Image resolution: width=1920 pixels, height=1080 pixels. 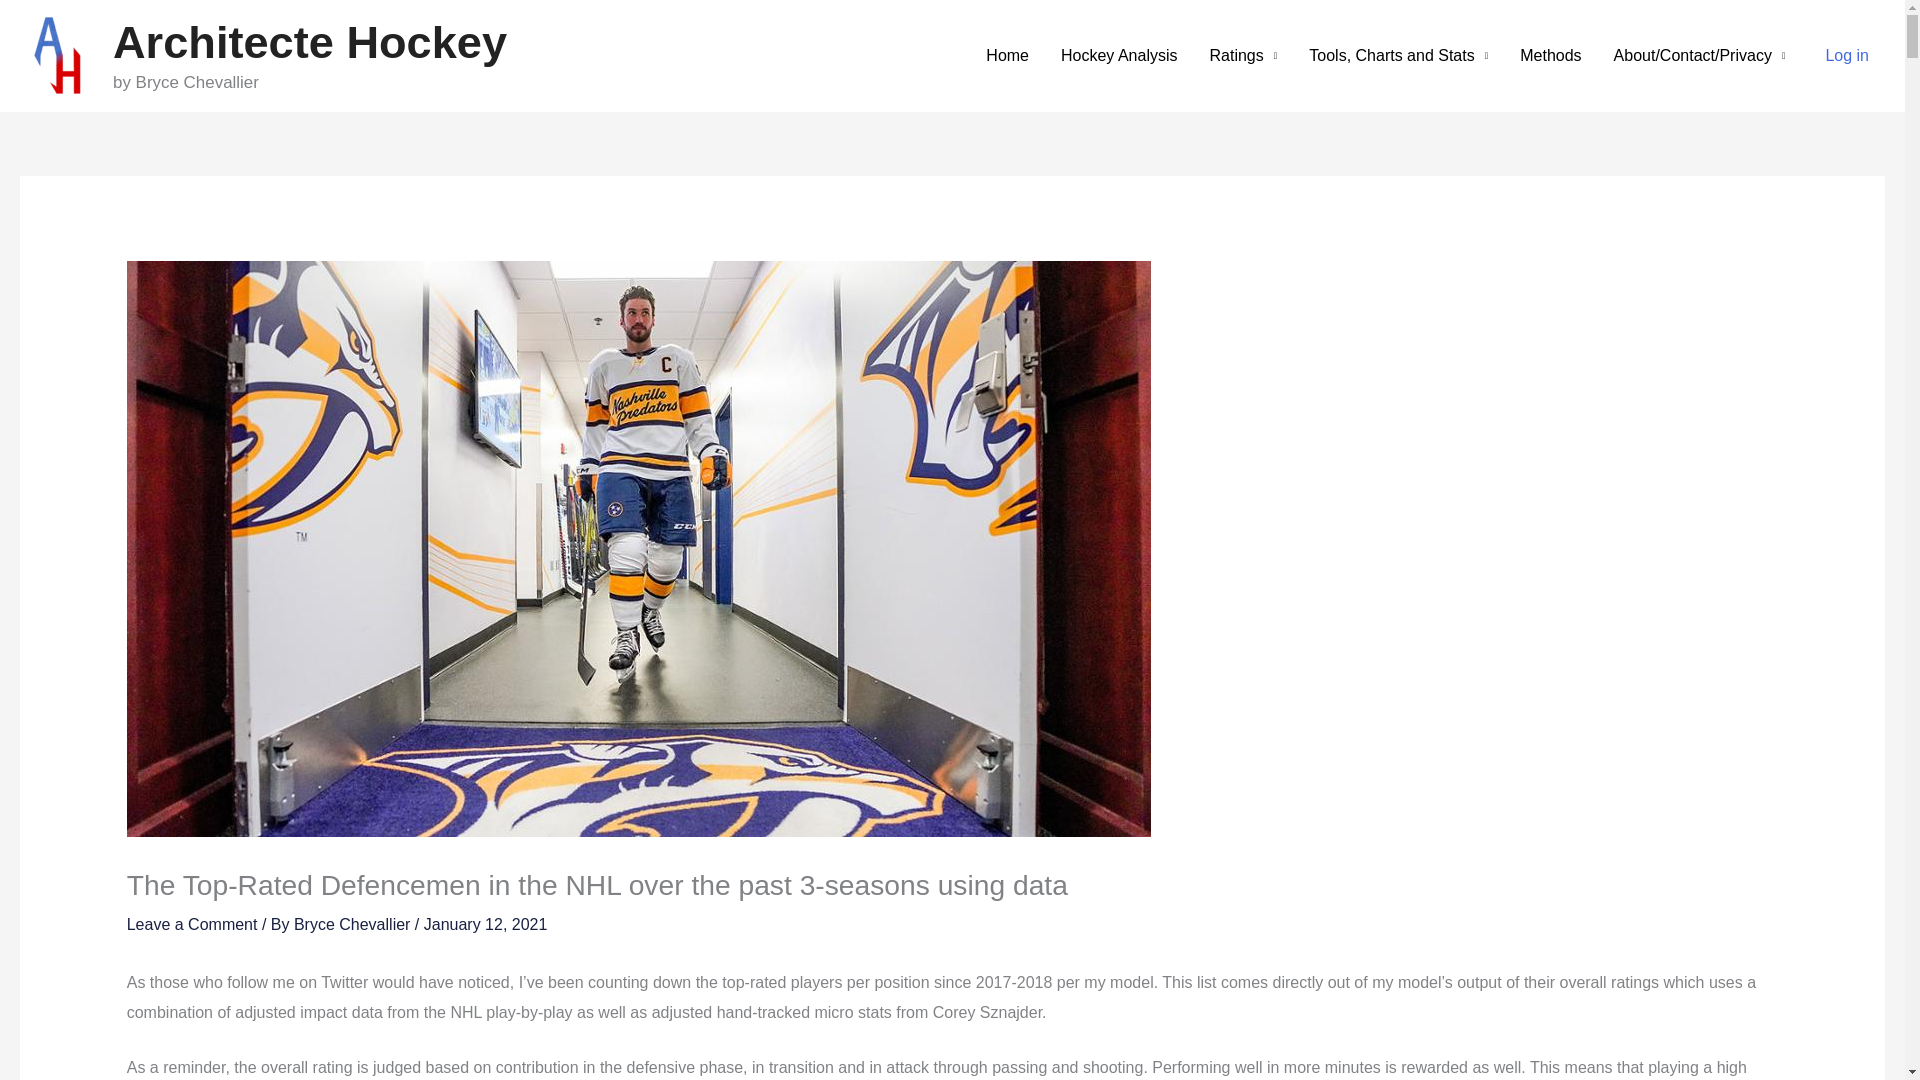 I want to click on Log in, so click(x=1846, y=55).